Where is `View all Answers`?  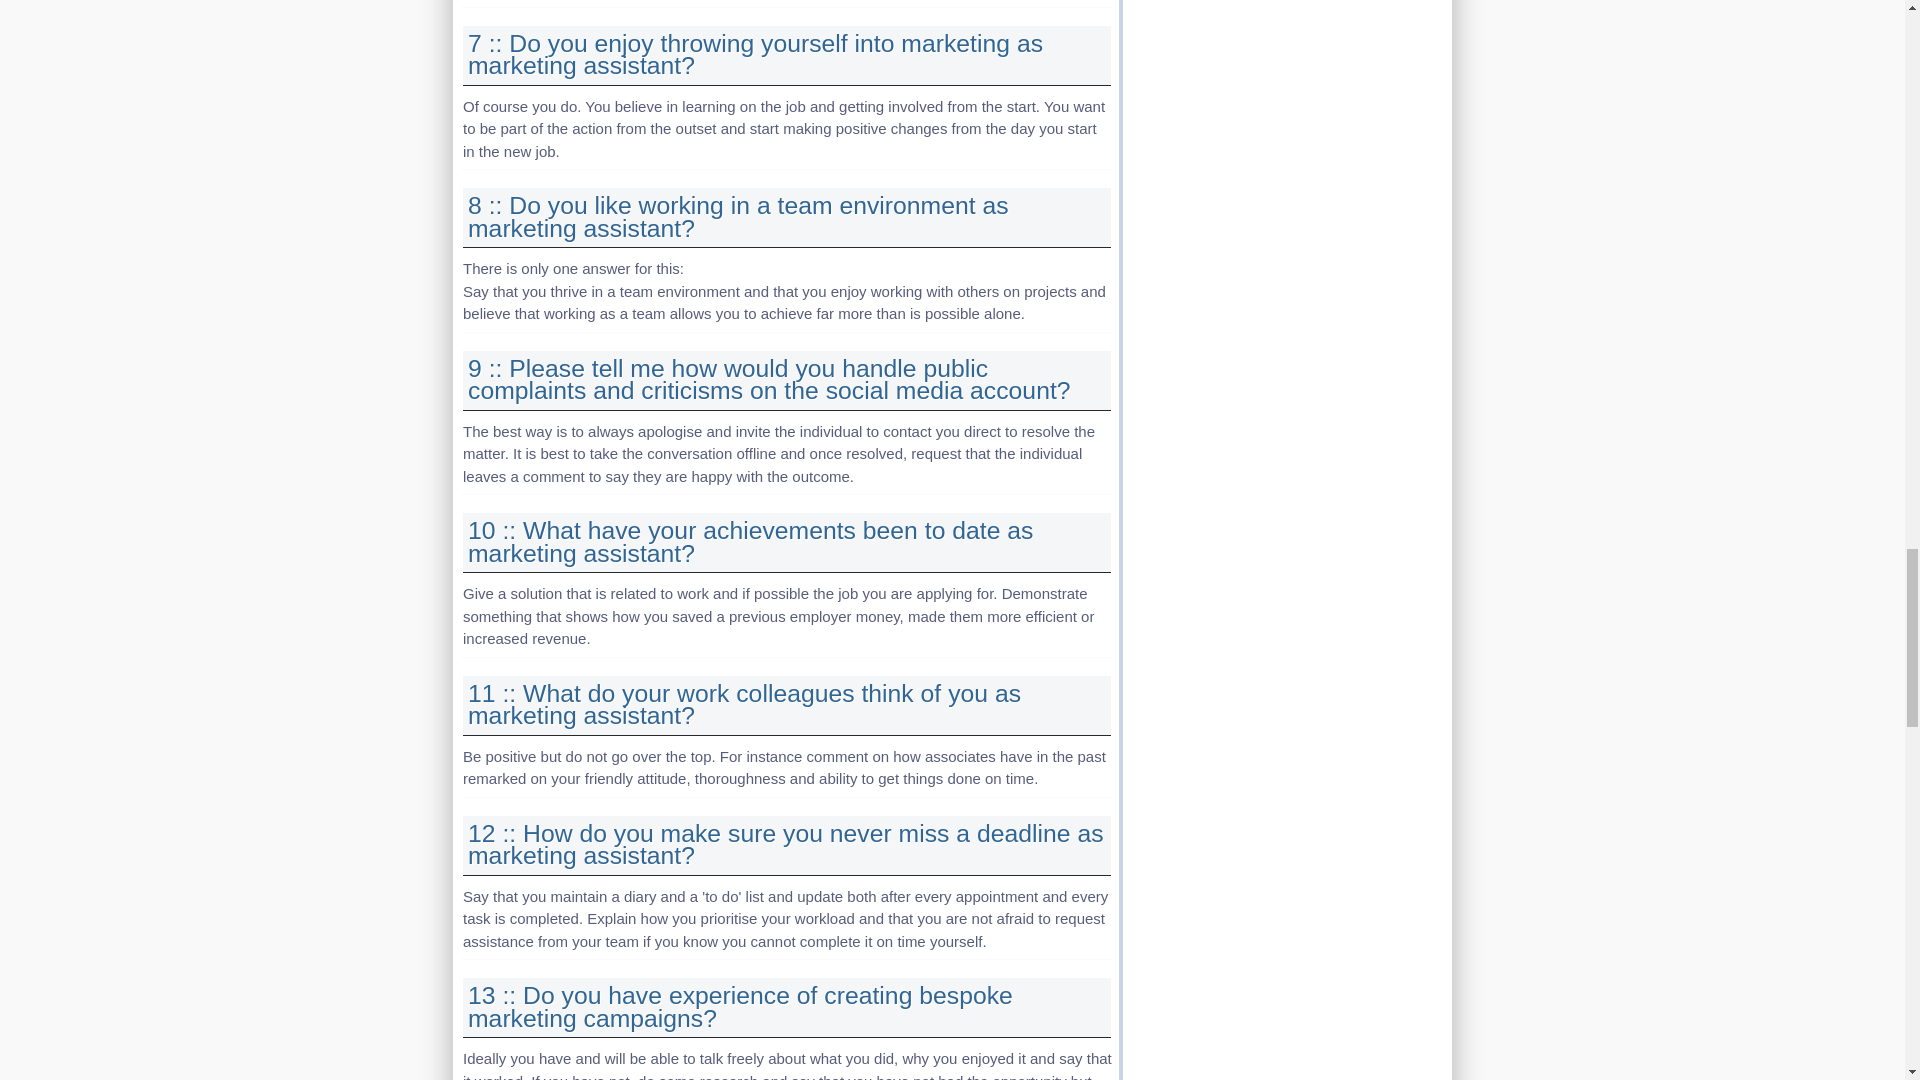 View all Answers is located at coordinates (750, 542).